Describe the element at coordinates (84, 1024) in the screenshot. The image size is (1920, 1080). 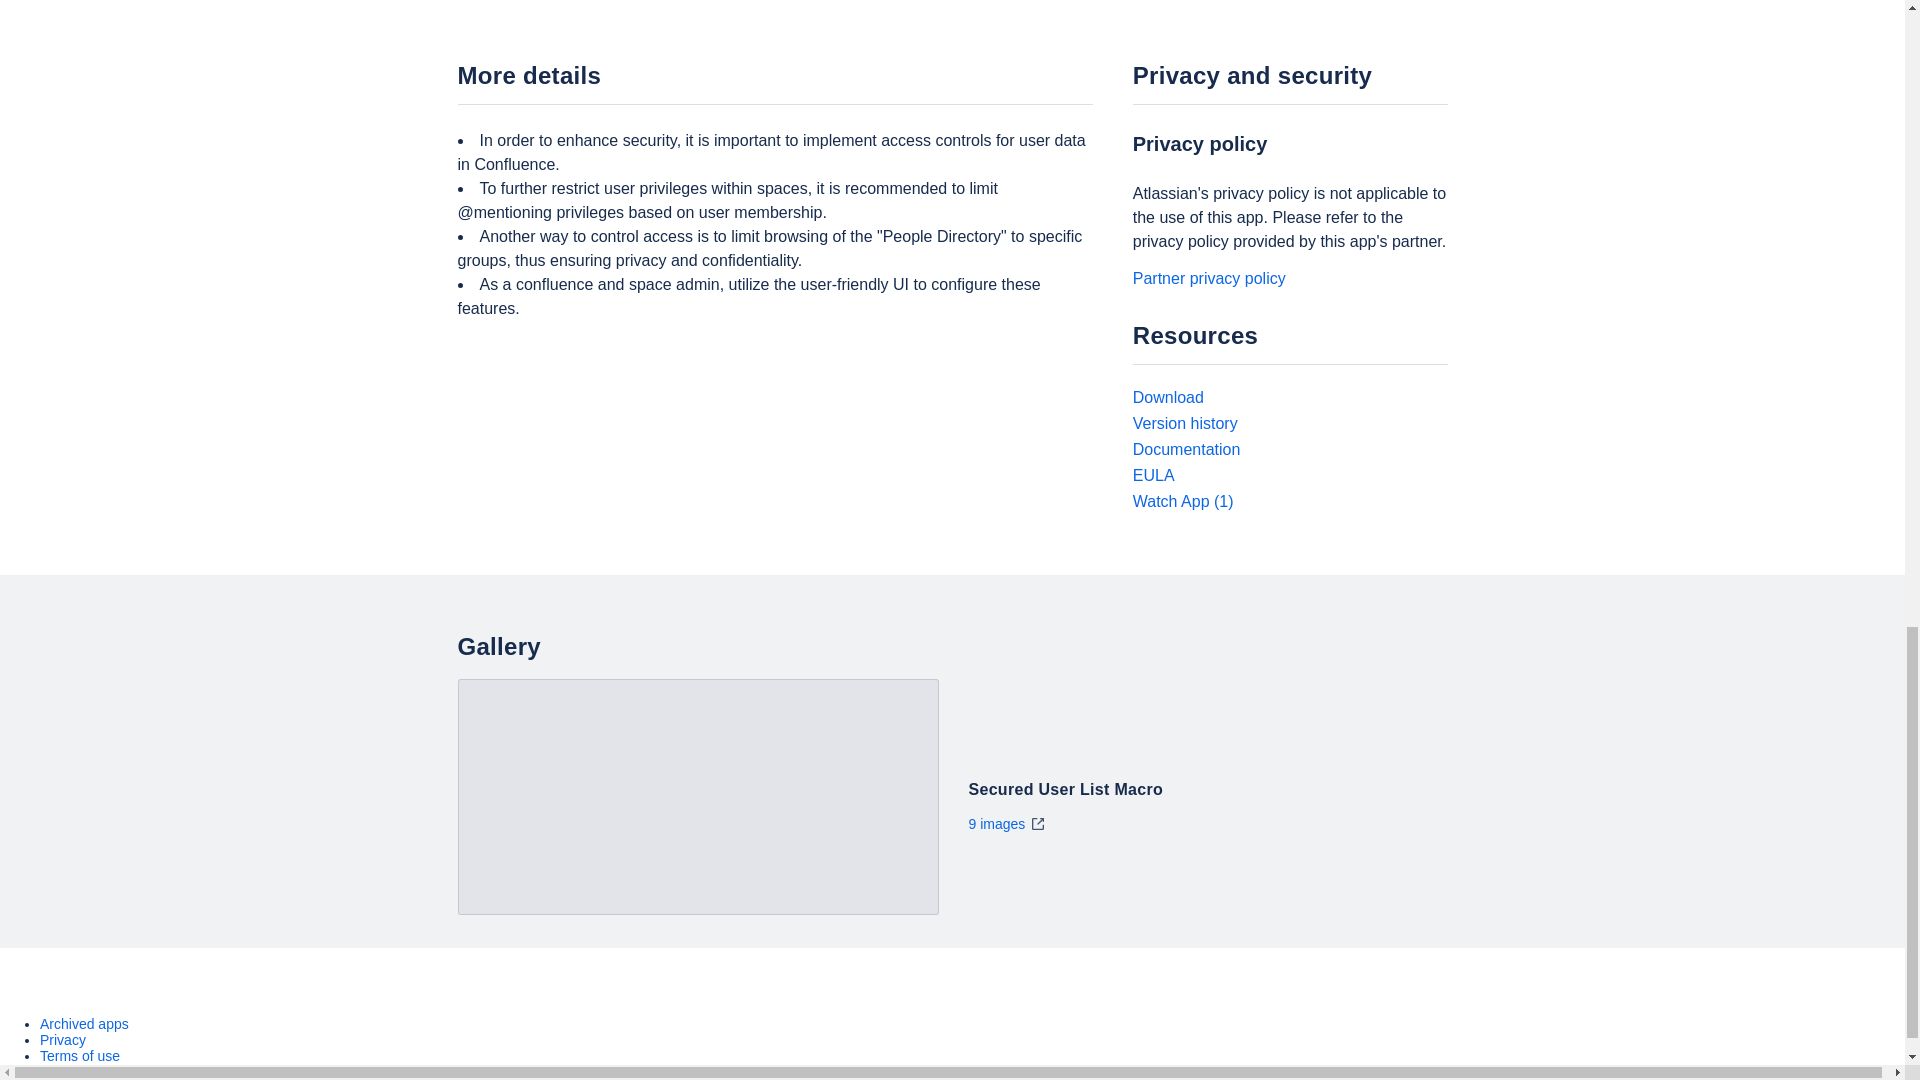
I see `Archived apps` at that location.